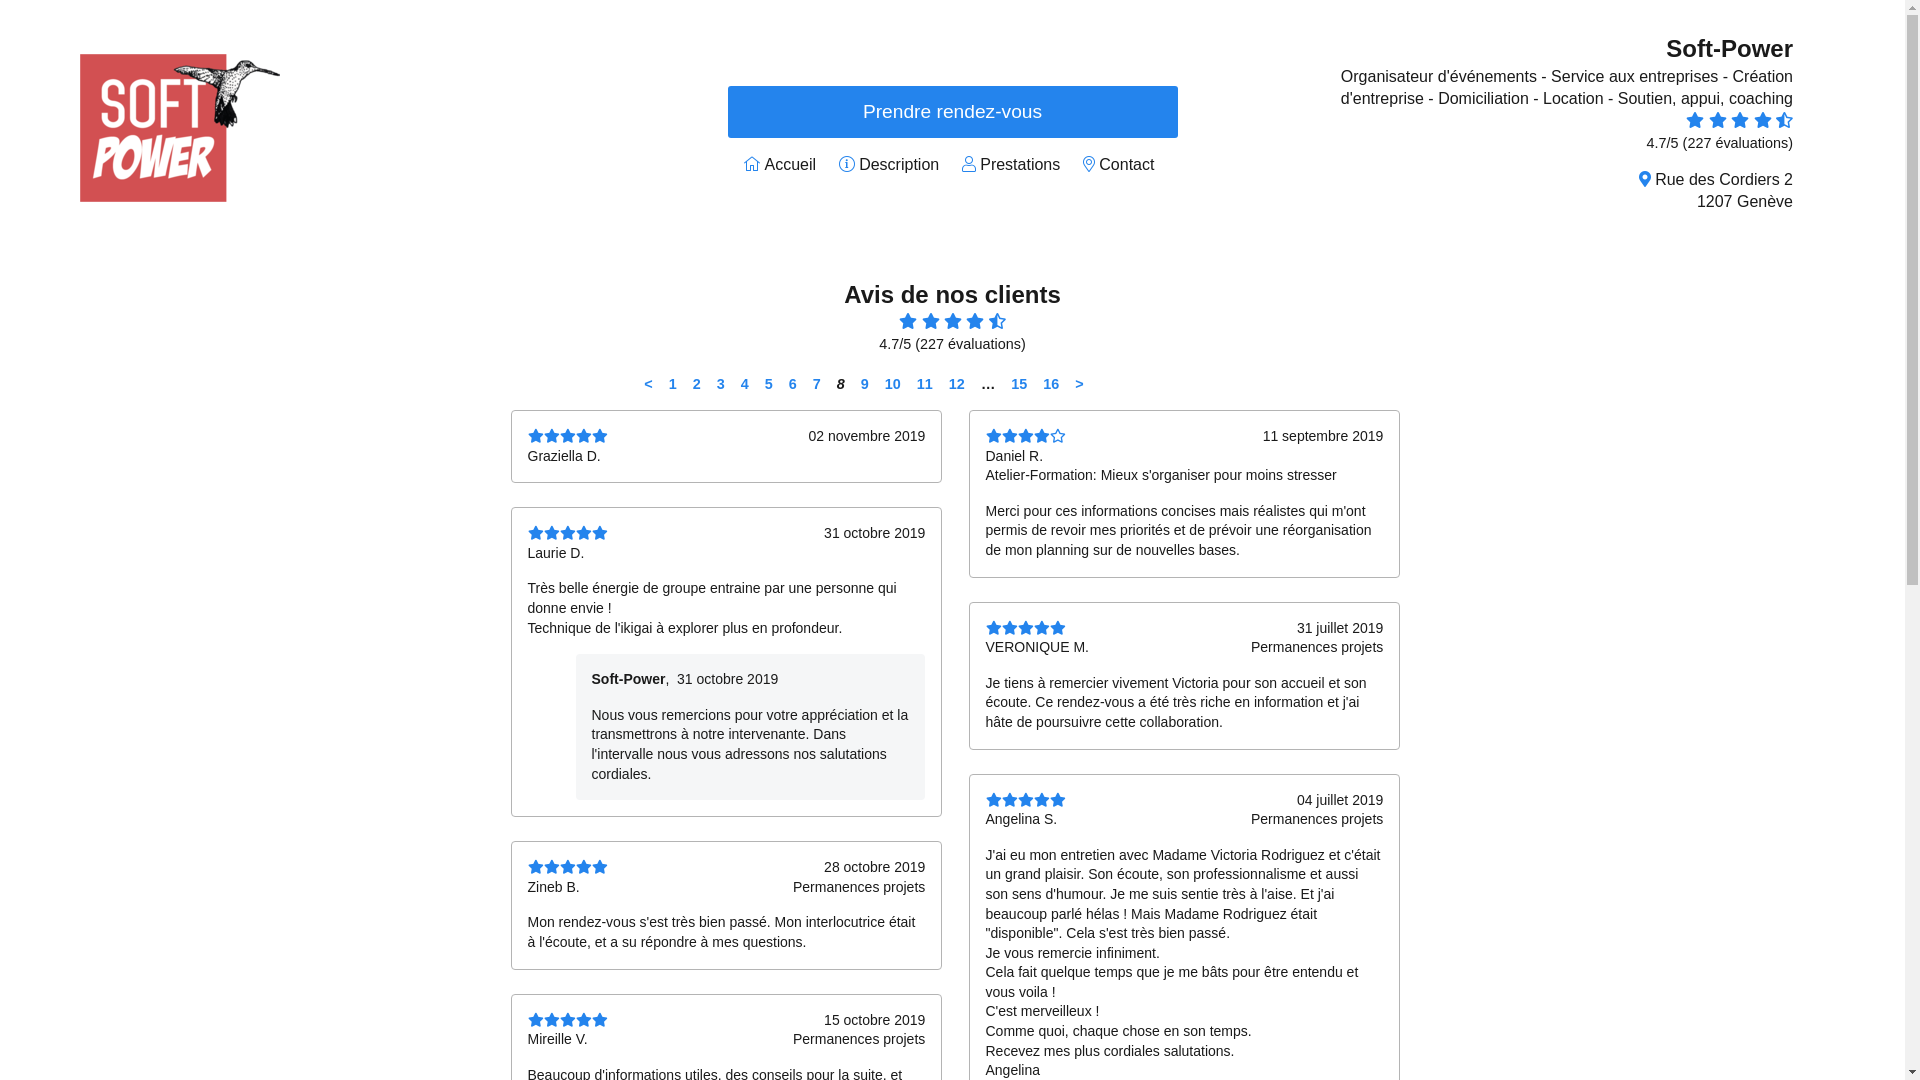  Describe the element at coordinates (721, 384) in the screenshot. I see `3` at that location.